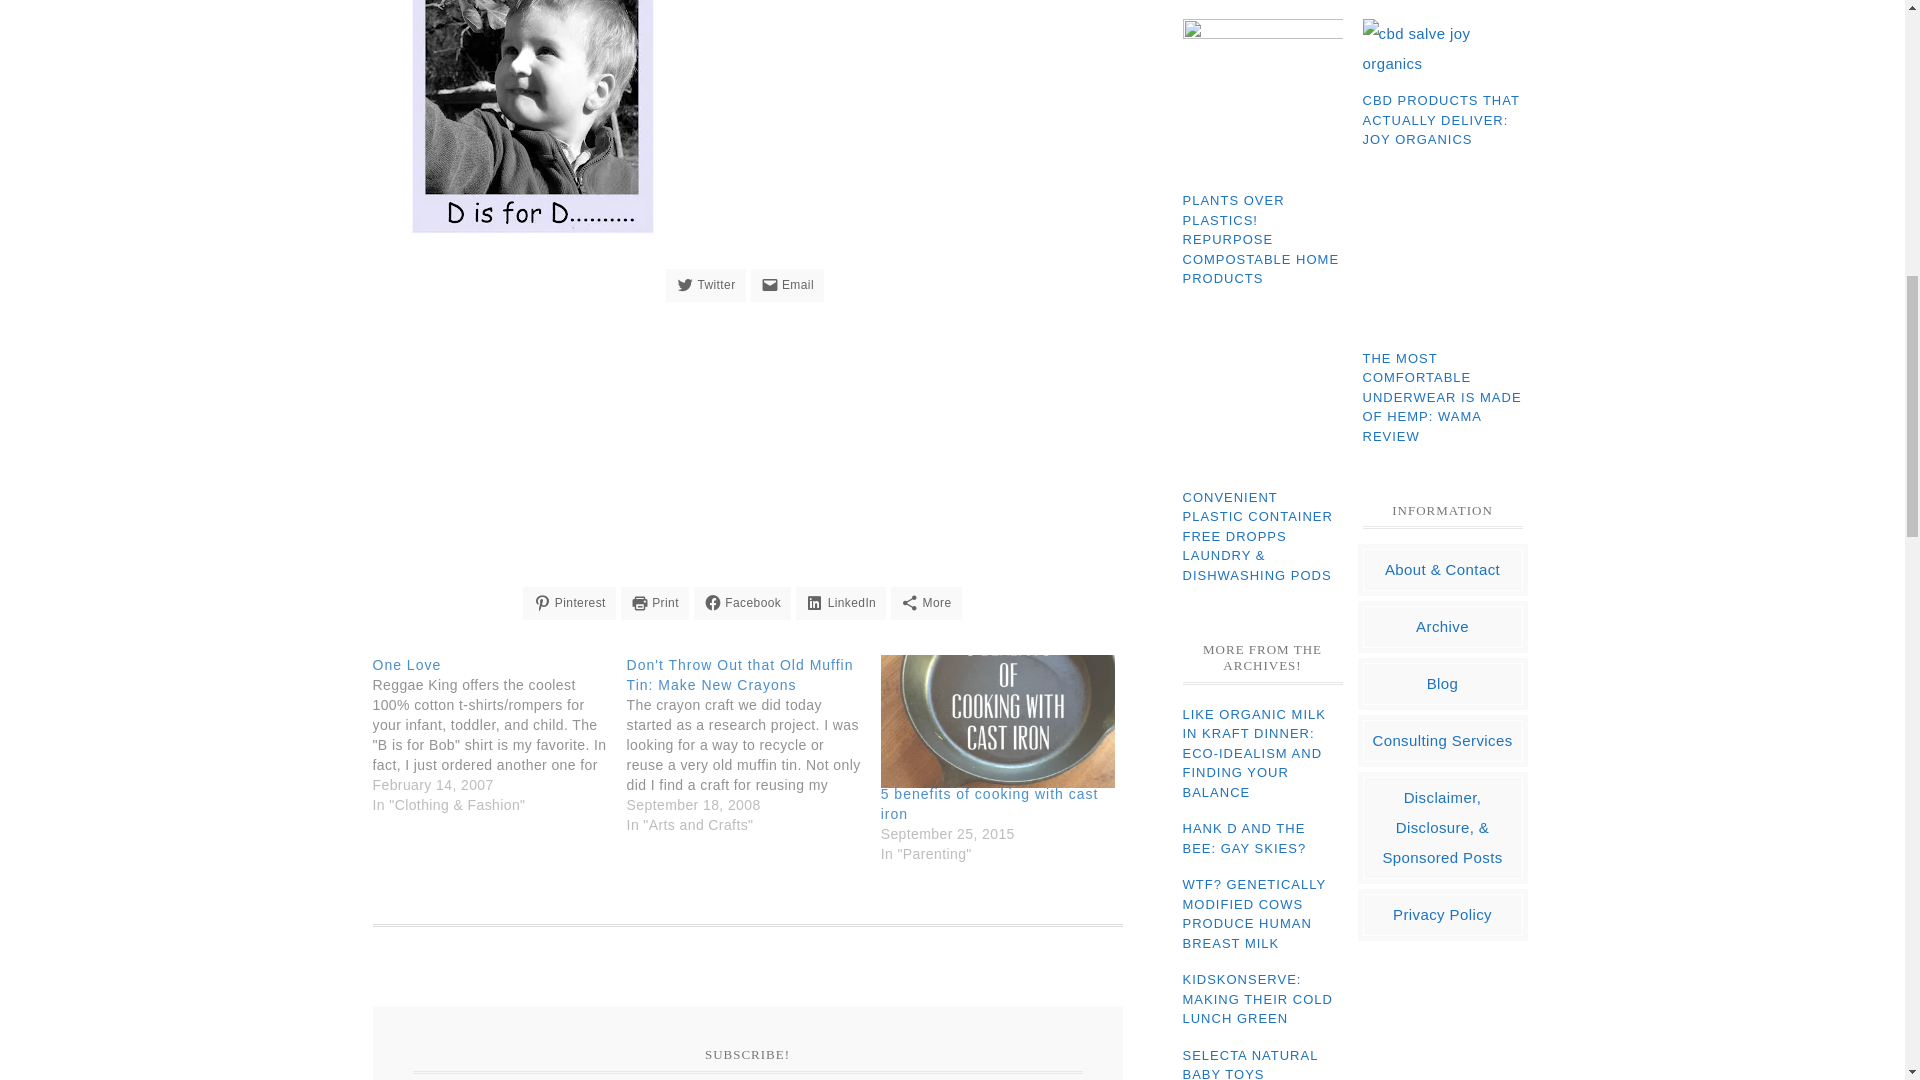 The width and height of the screenshot is (1920, 1080). I want to click on Don't Throw Out that Old Muffin Tin: Make New Crayons, so click(740, 674).